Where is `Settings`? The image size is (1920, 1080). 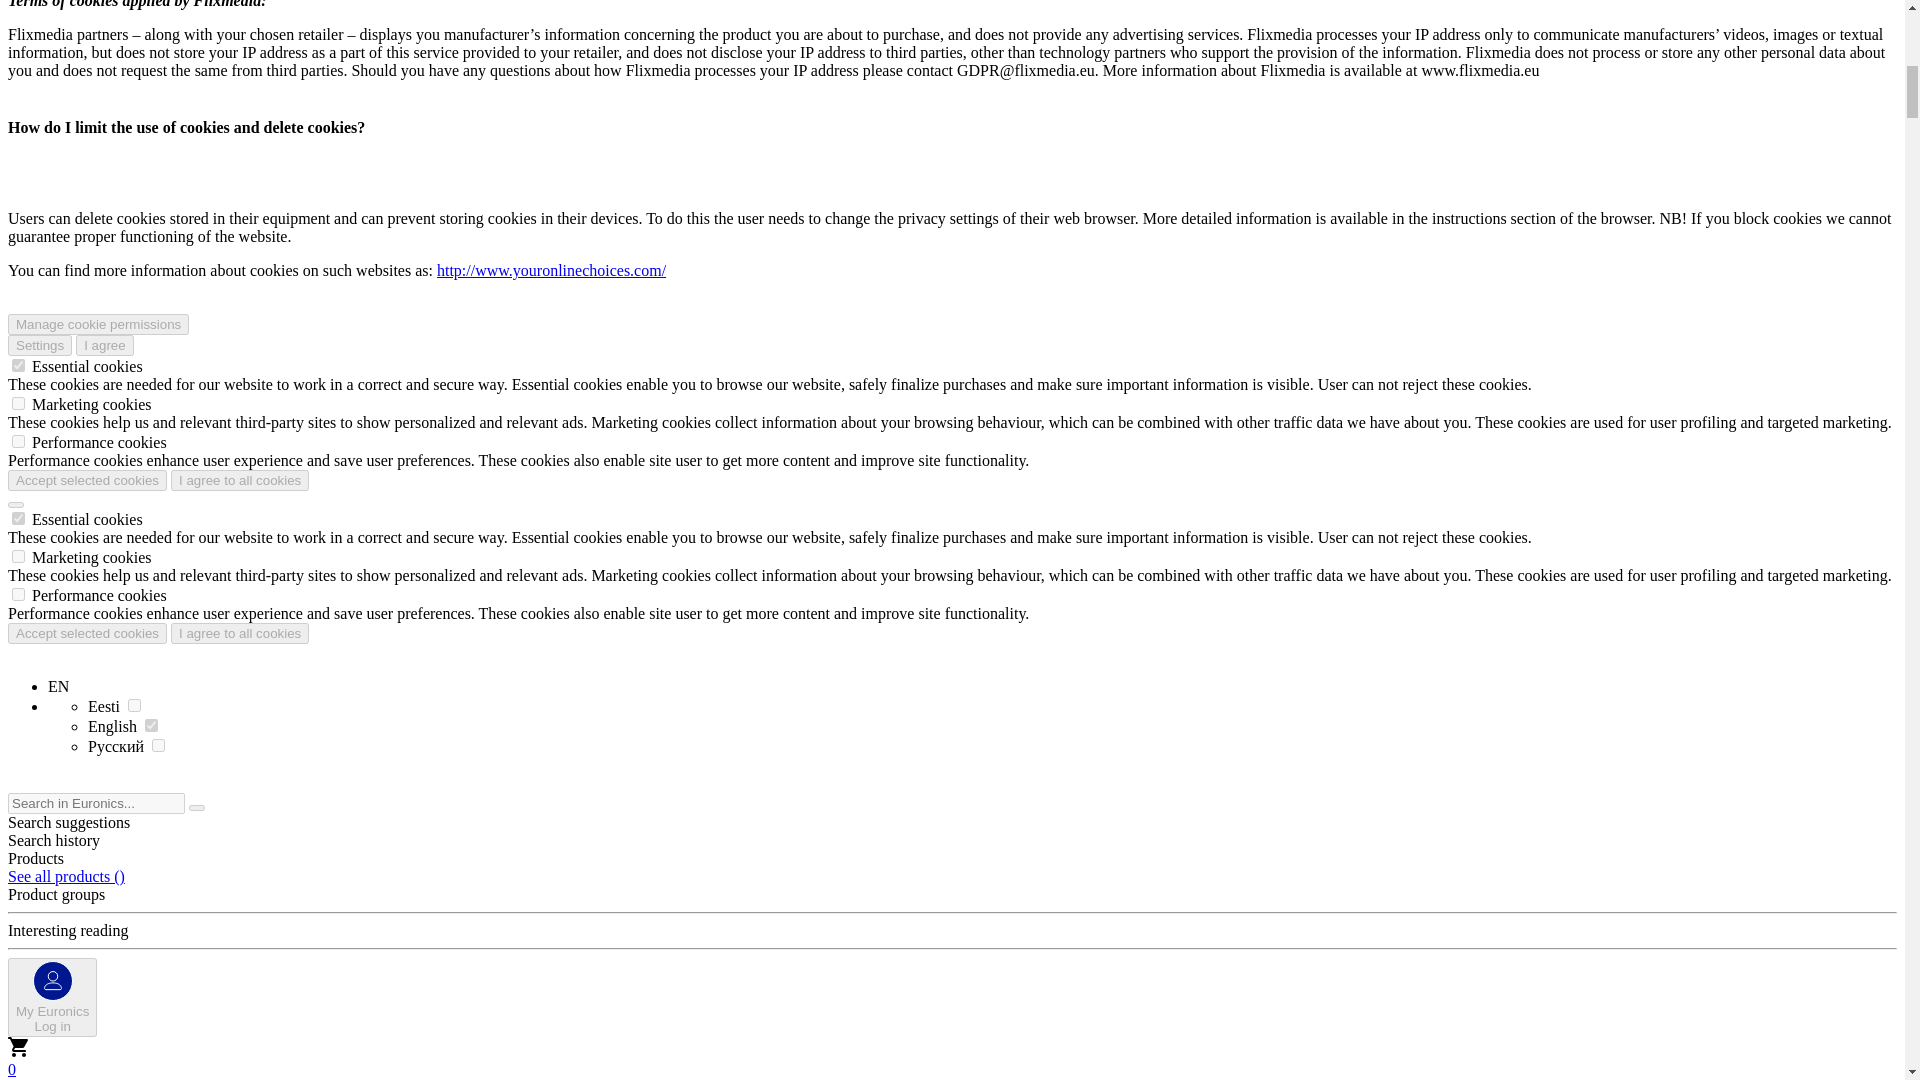 Settings is located at coordinates (98, 324).